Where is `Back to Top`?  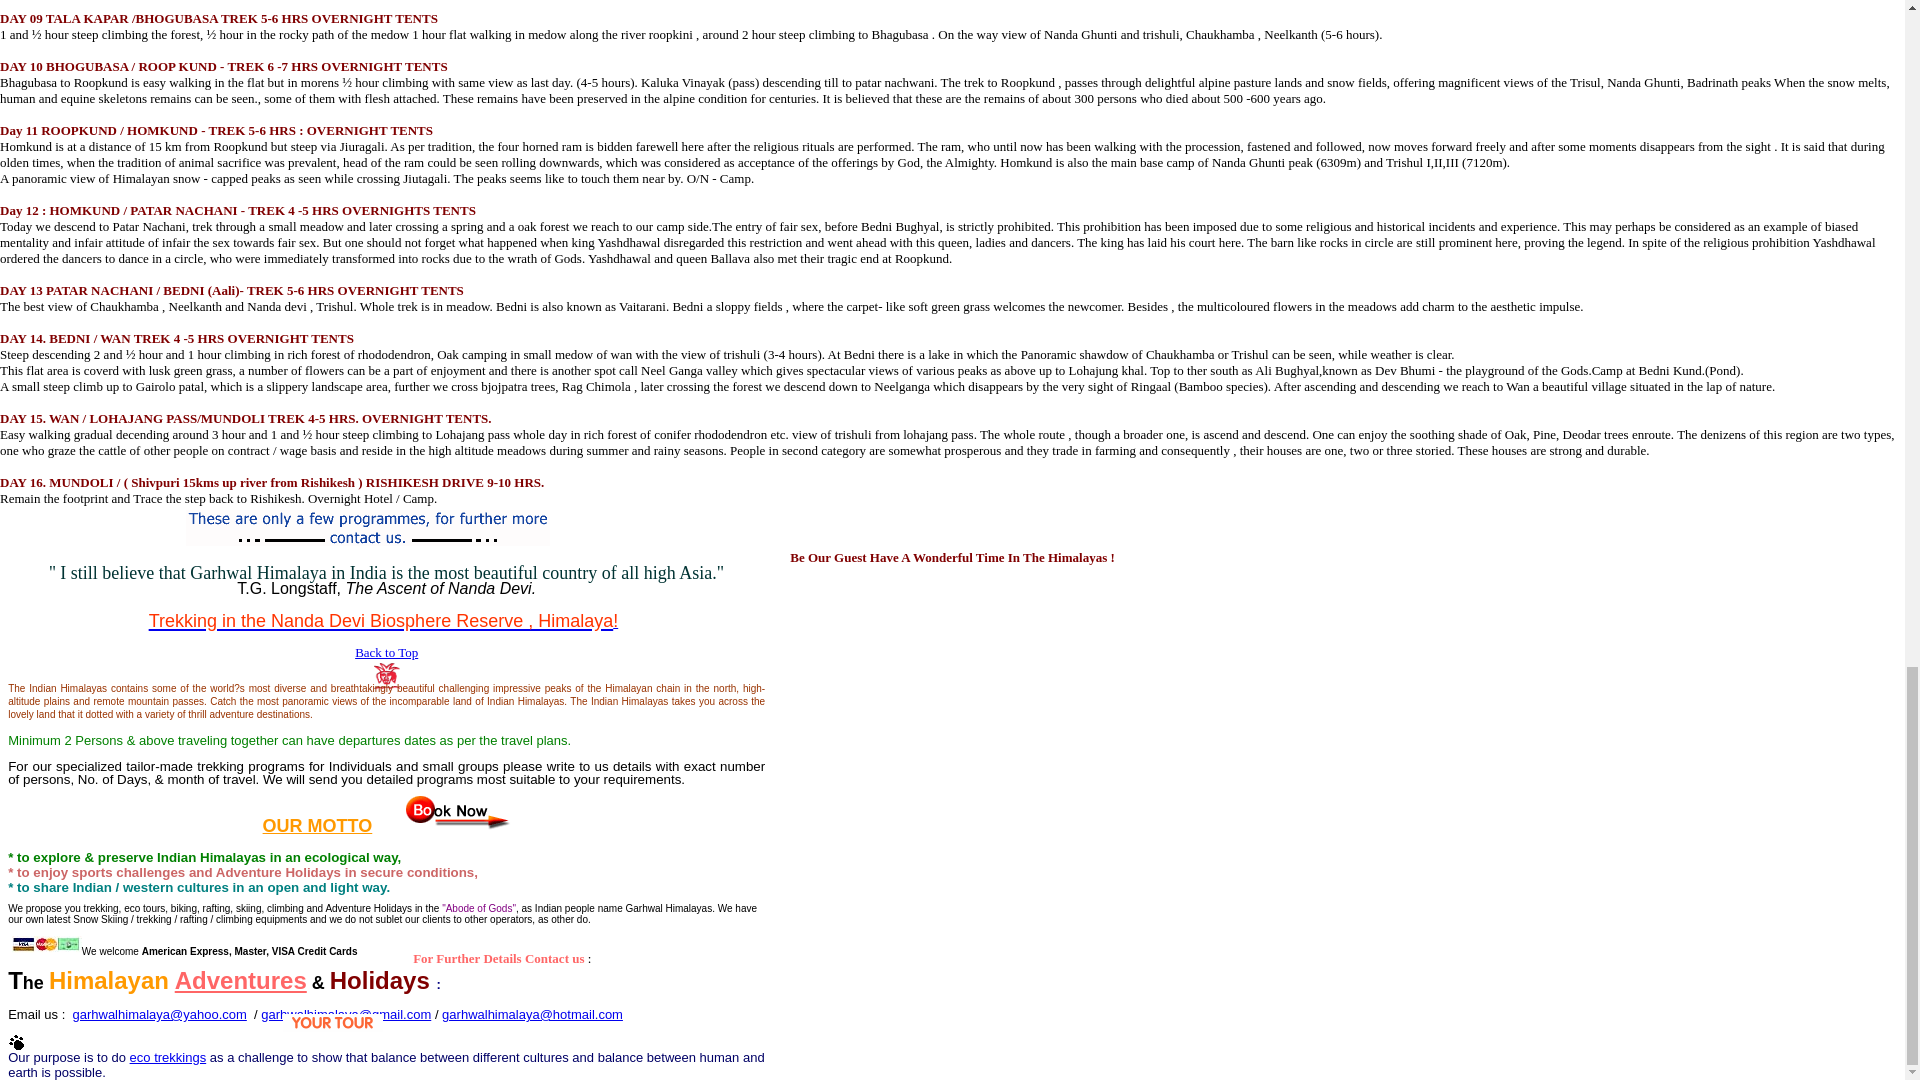 Back to Top is located at coordinates (386, 652).